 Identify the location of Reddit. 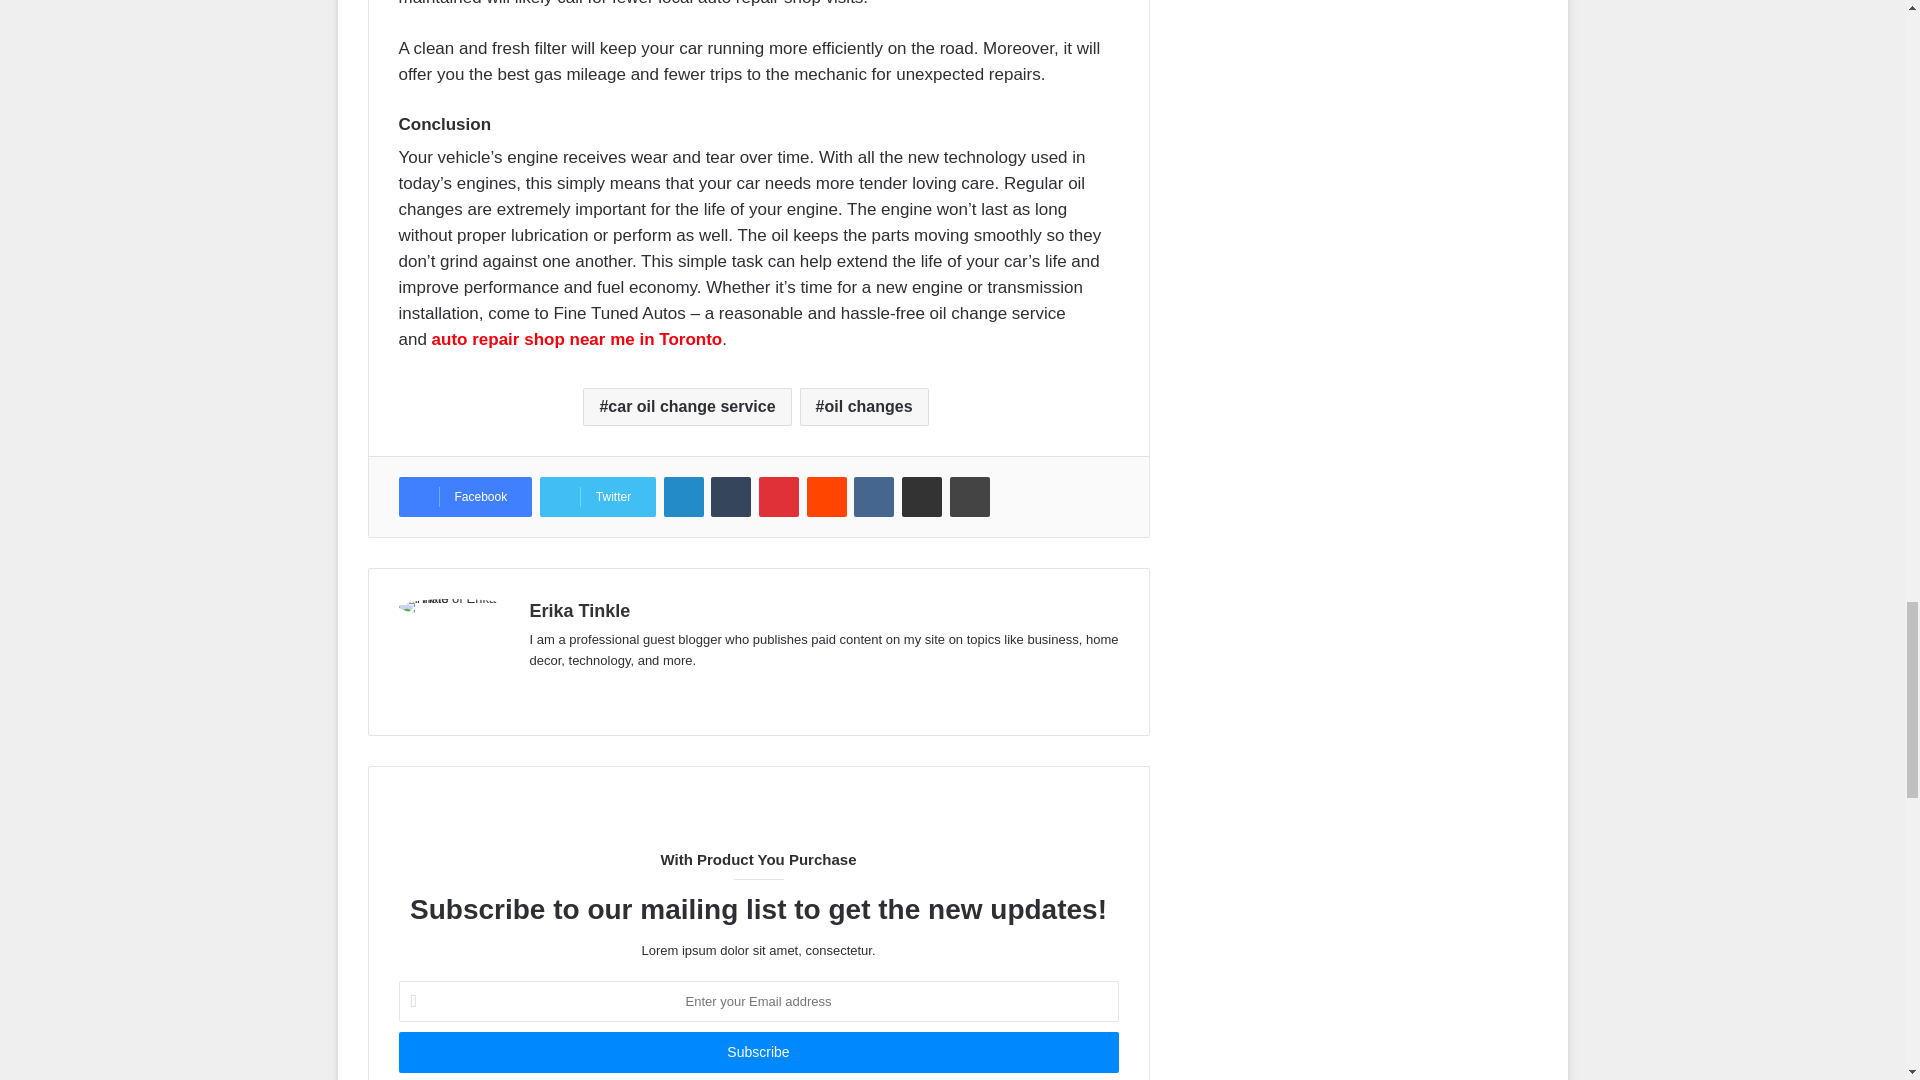
(826, 497).